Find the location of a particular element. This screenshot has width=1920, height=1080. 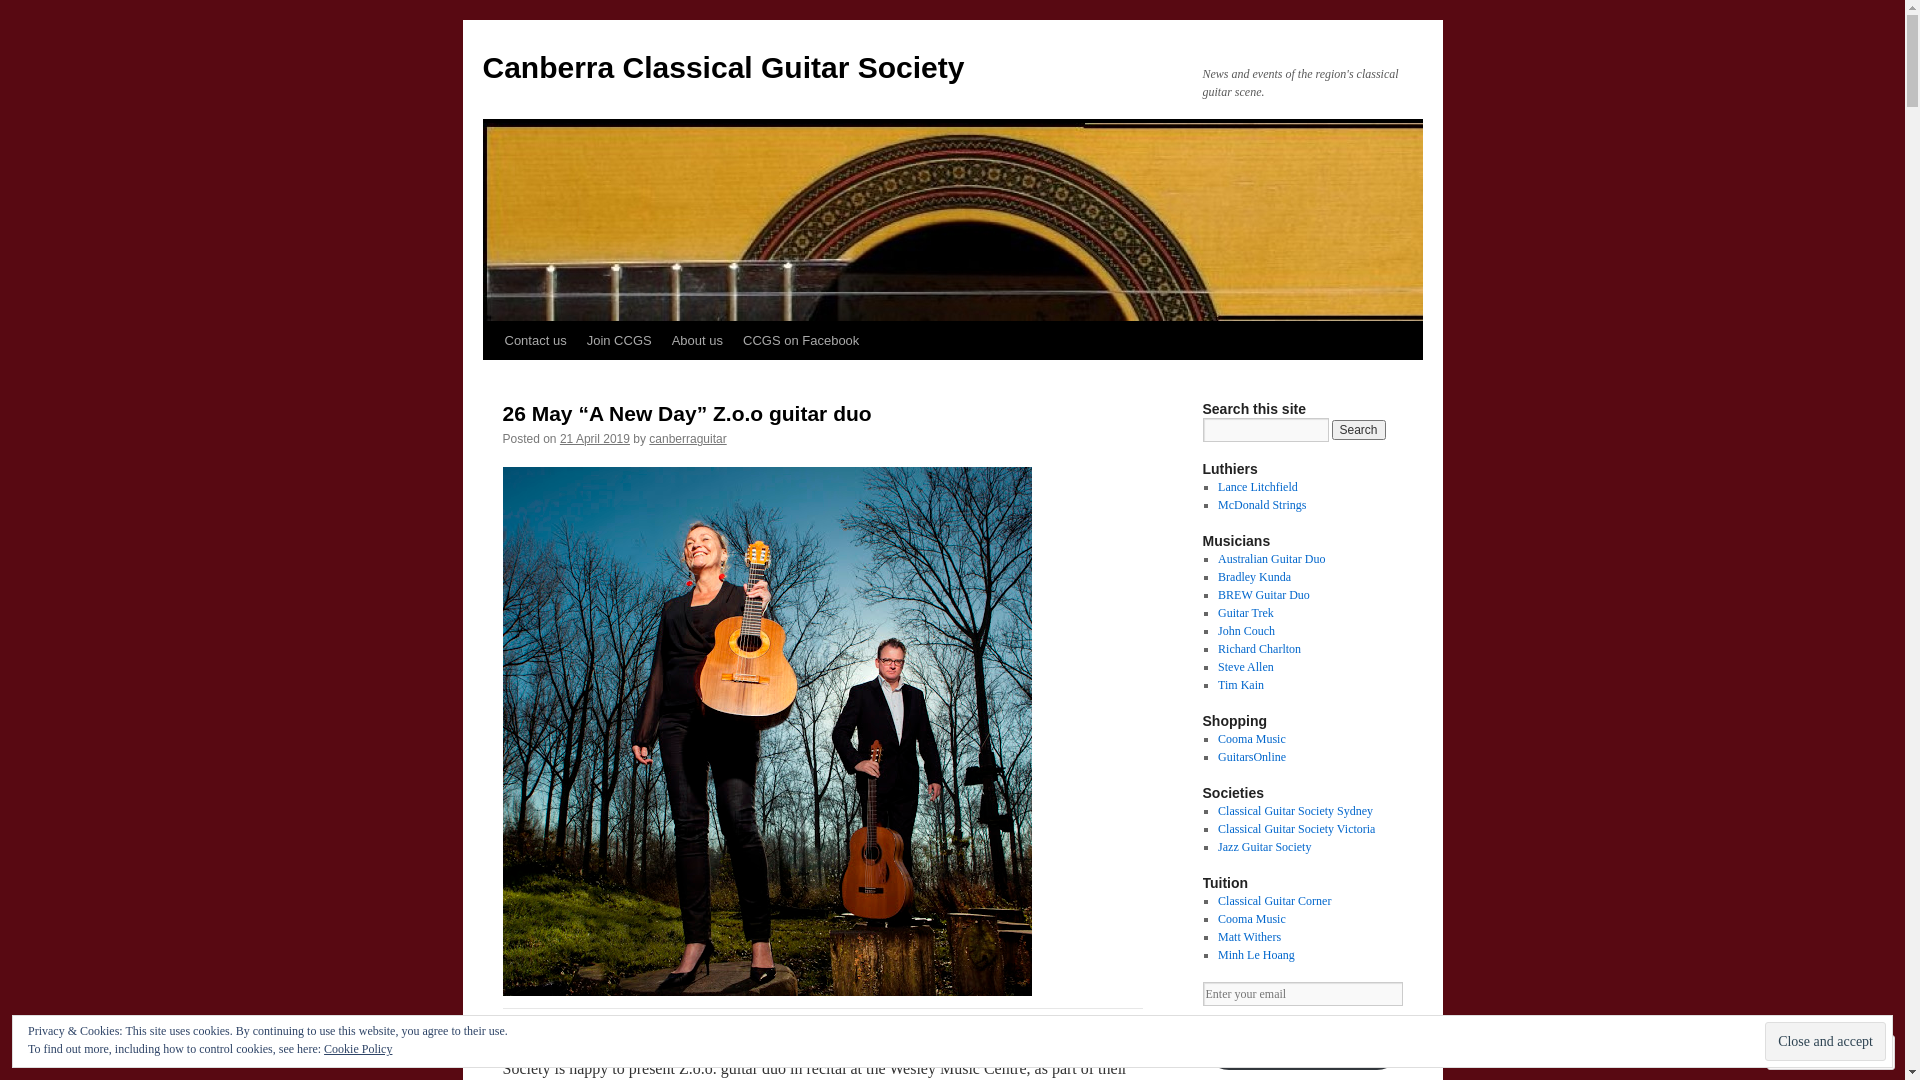

Lance Litchfield is located at coordinates (1258, 487).